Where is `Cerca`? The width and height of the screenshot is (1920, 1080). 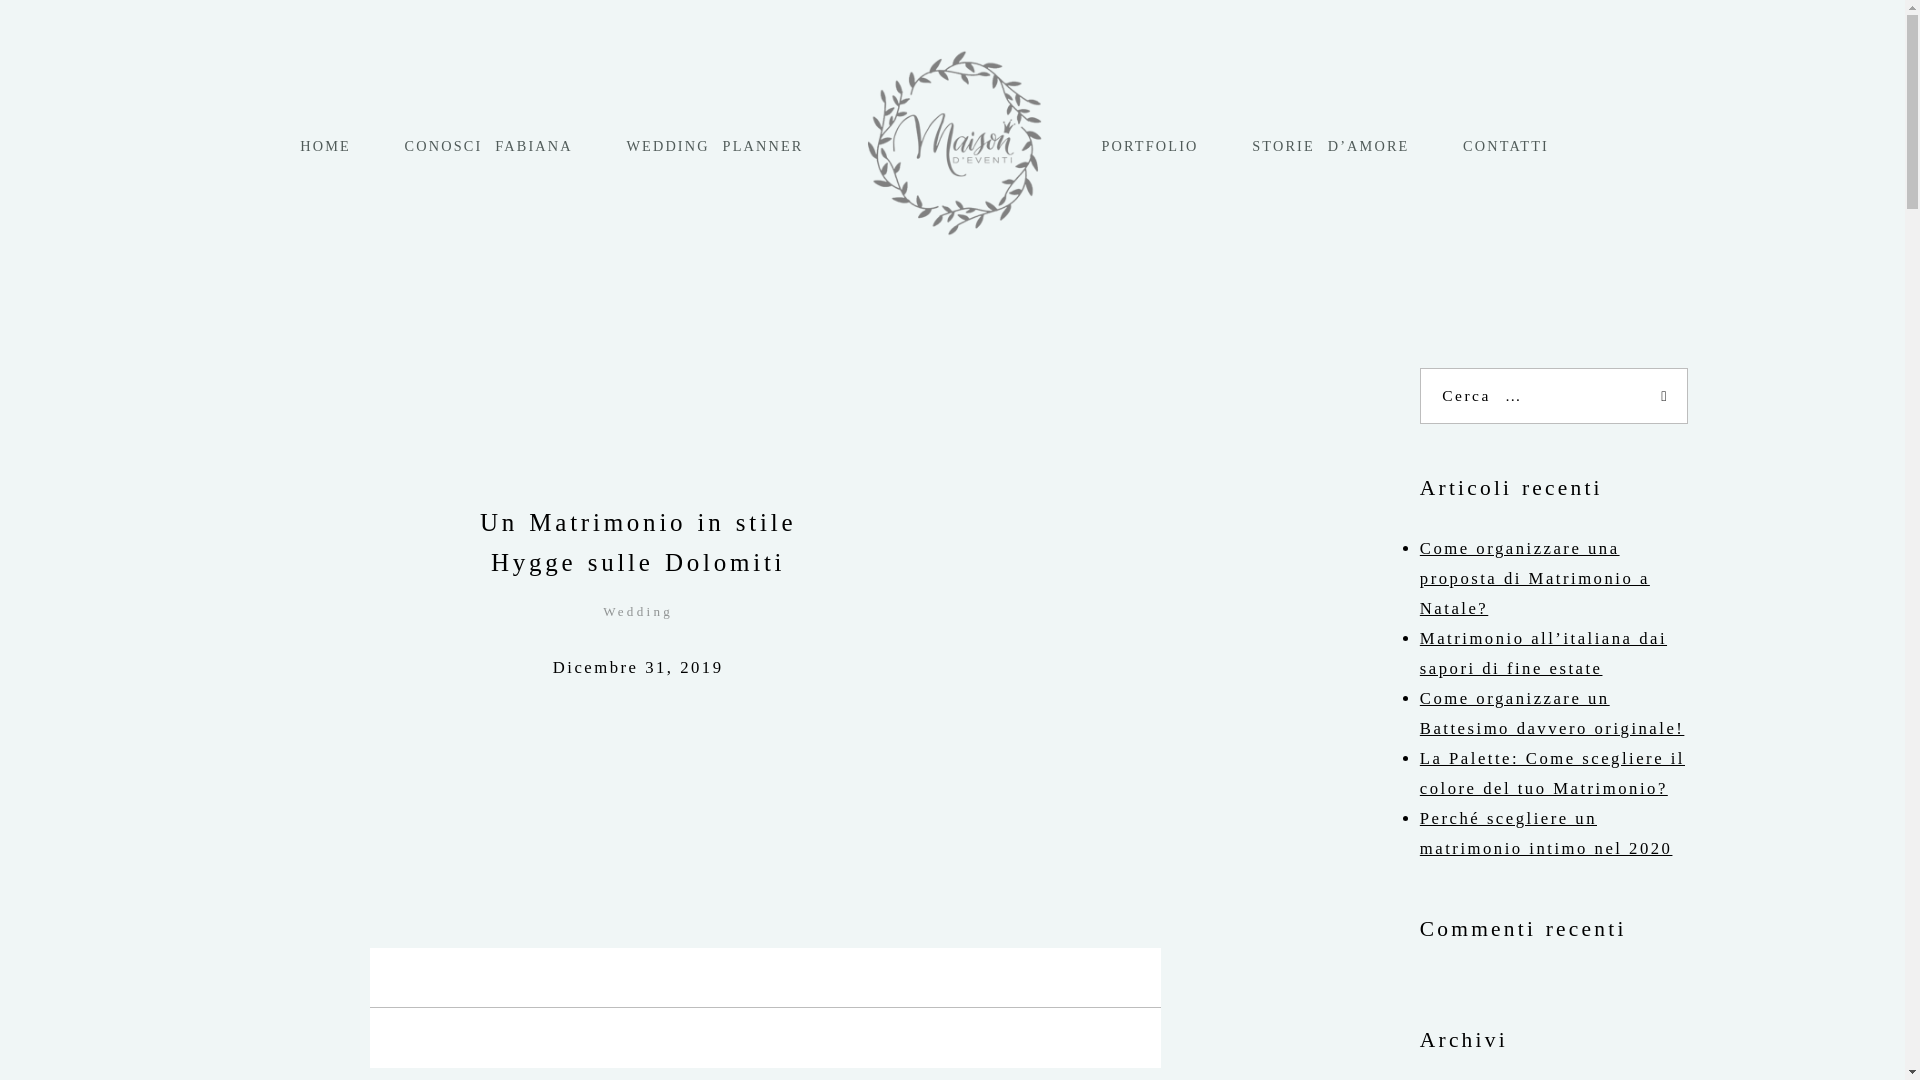
Cerca is located at coordinates (80, 28).